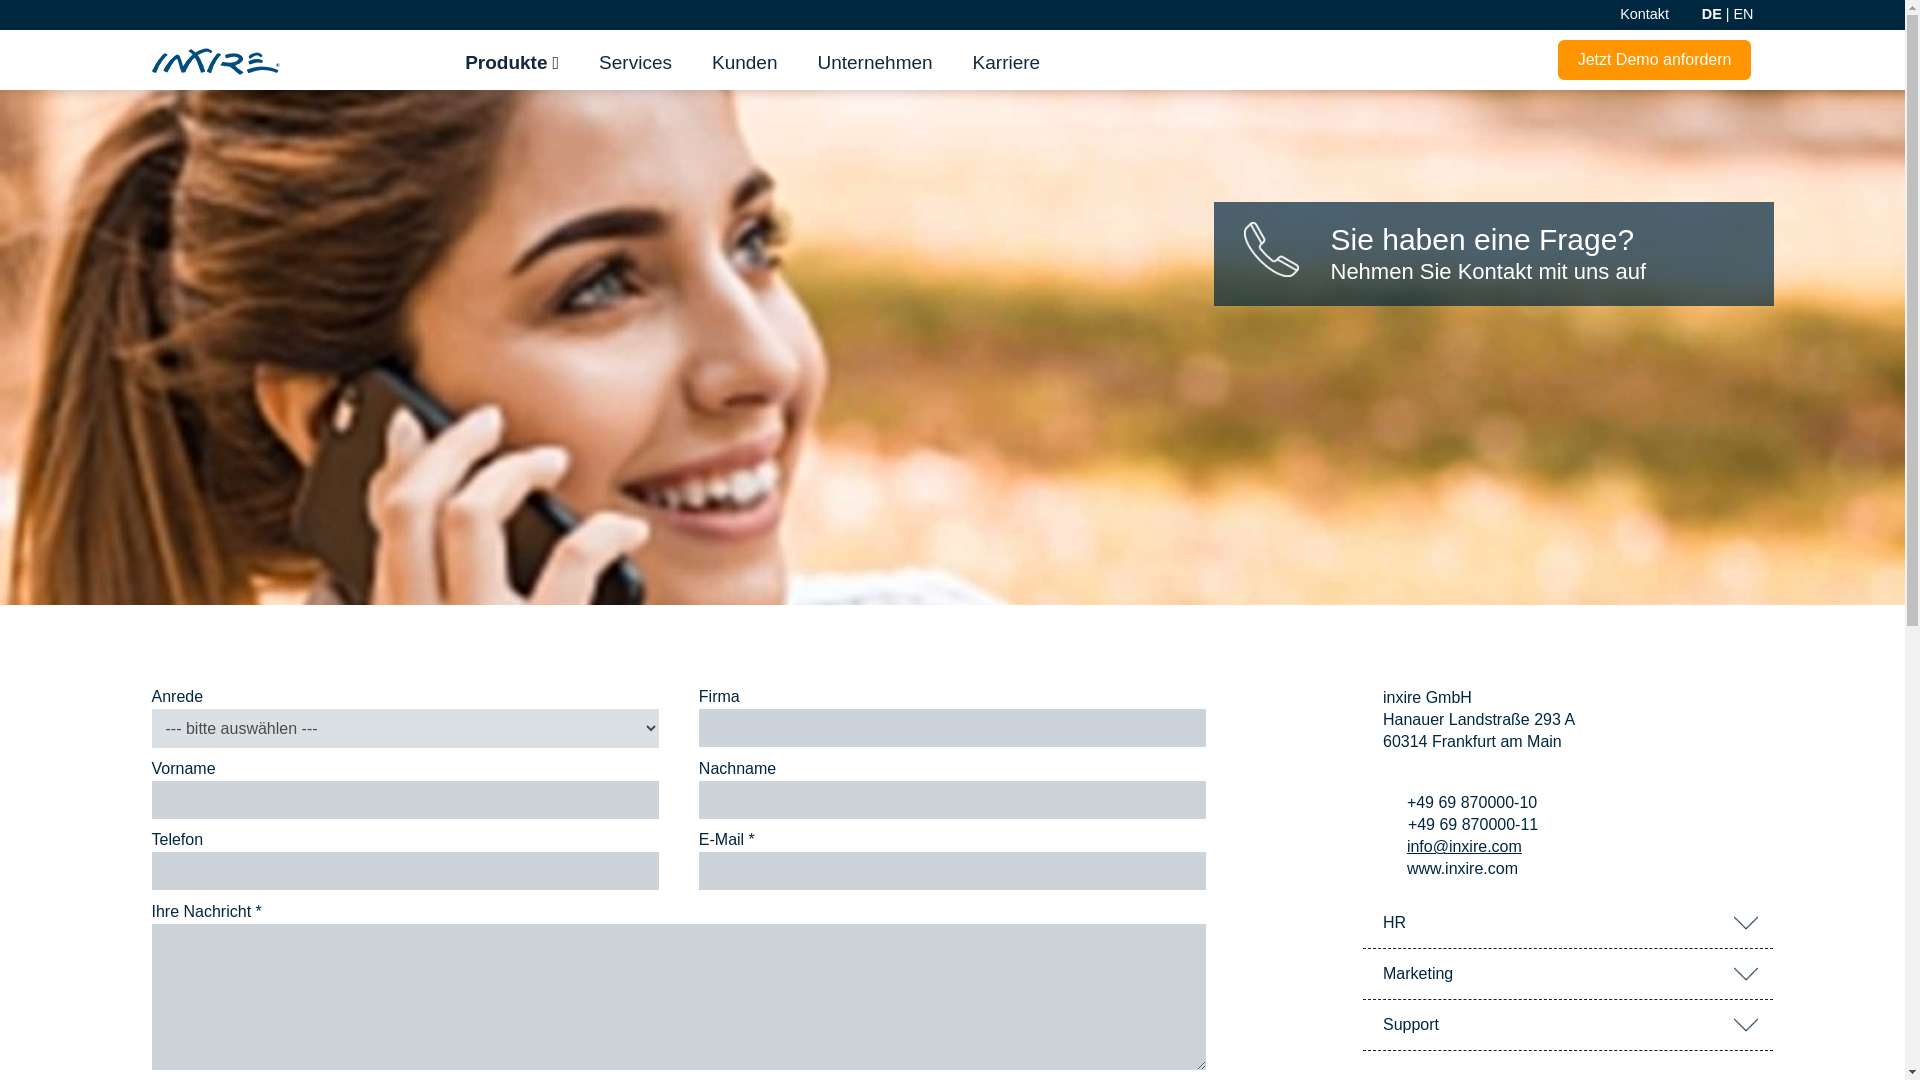 The width and height of the screenshot is (1920, 1080). What do you see at coordinates (1744, 14) in the screenshot?
I see `EN` at bounding box center [1744, 14].